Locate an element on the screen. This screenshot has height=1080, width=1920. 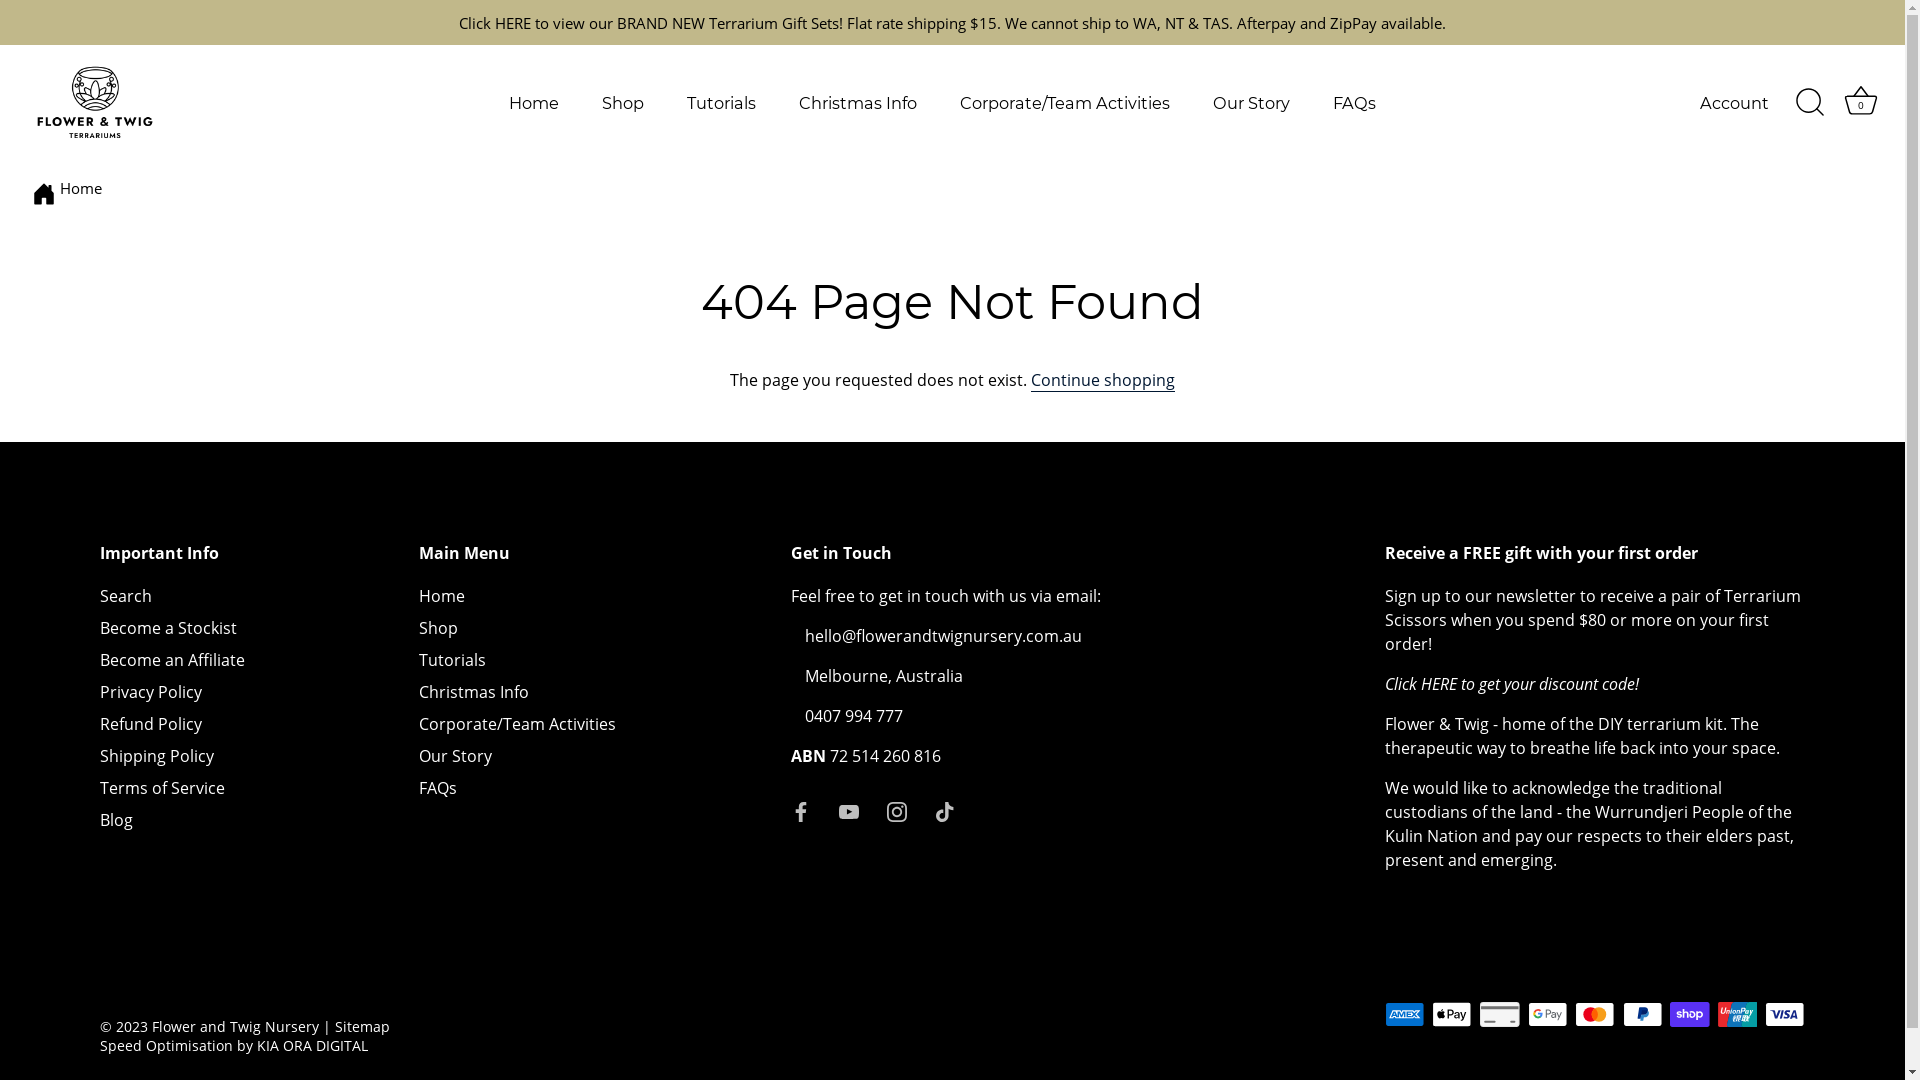
Shop is located at coordinates (624, 102).